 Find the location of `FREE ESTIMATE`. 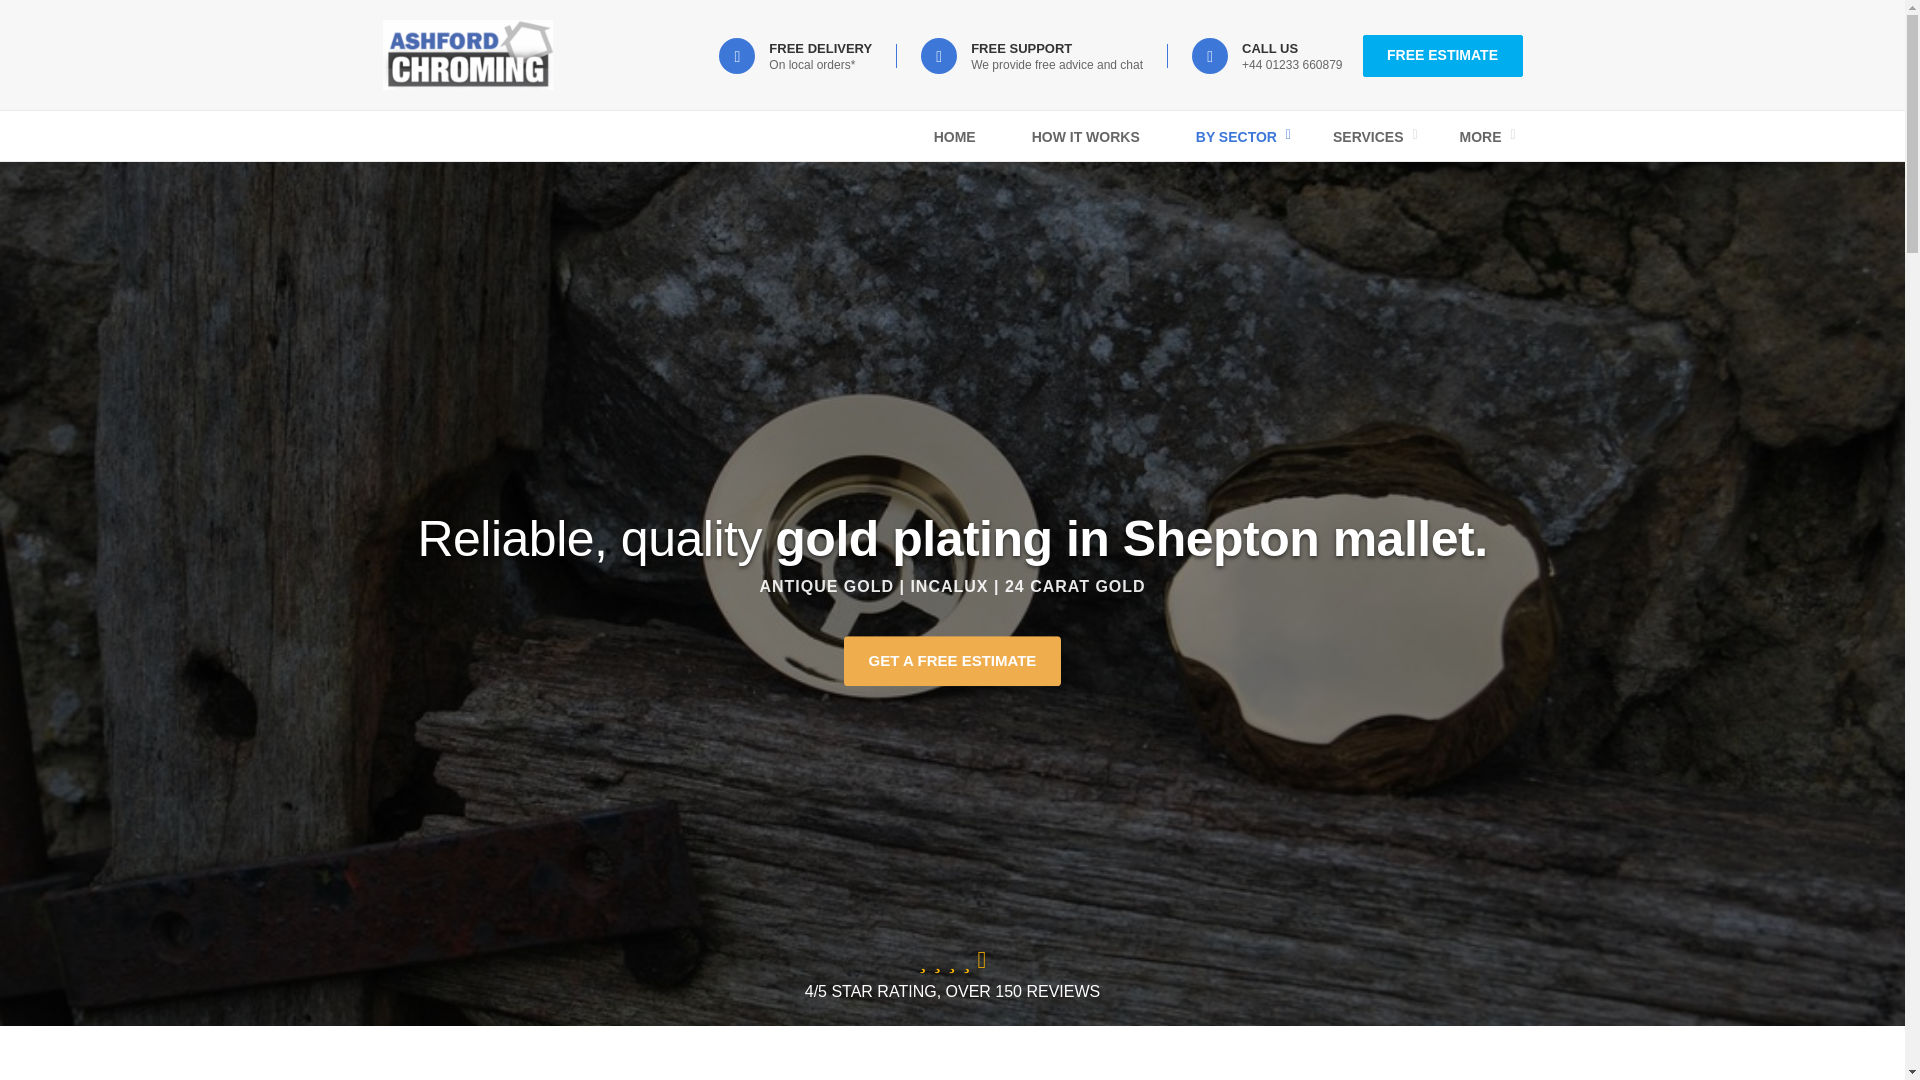

FREE ESTIMATE is located at coordinates (1442, 55).